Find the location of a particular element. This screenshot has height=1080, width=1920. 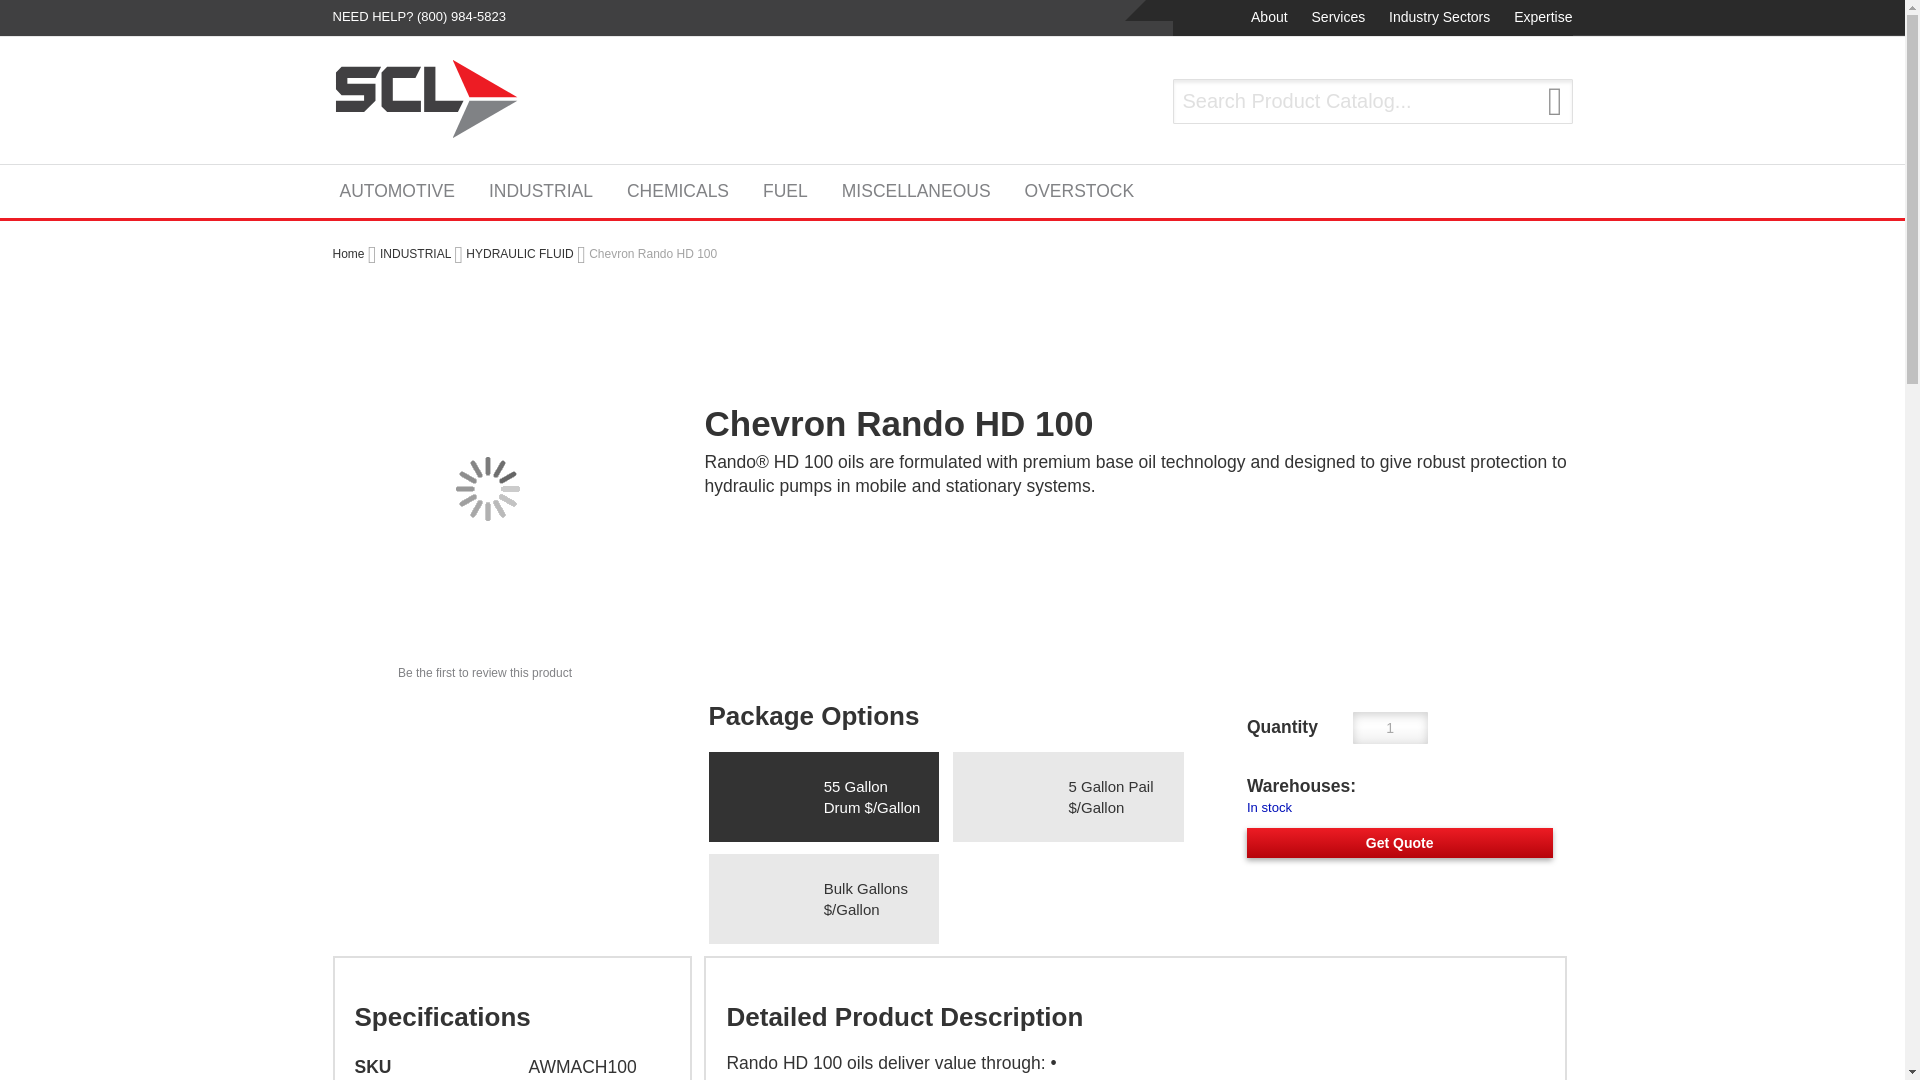

1 is located at coordinates (1390, 728).